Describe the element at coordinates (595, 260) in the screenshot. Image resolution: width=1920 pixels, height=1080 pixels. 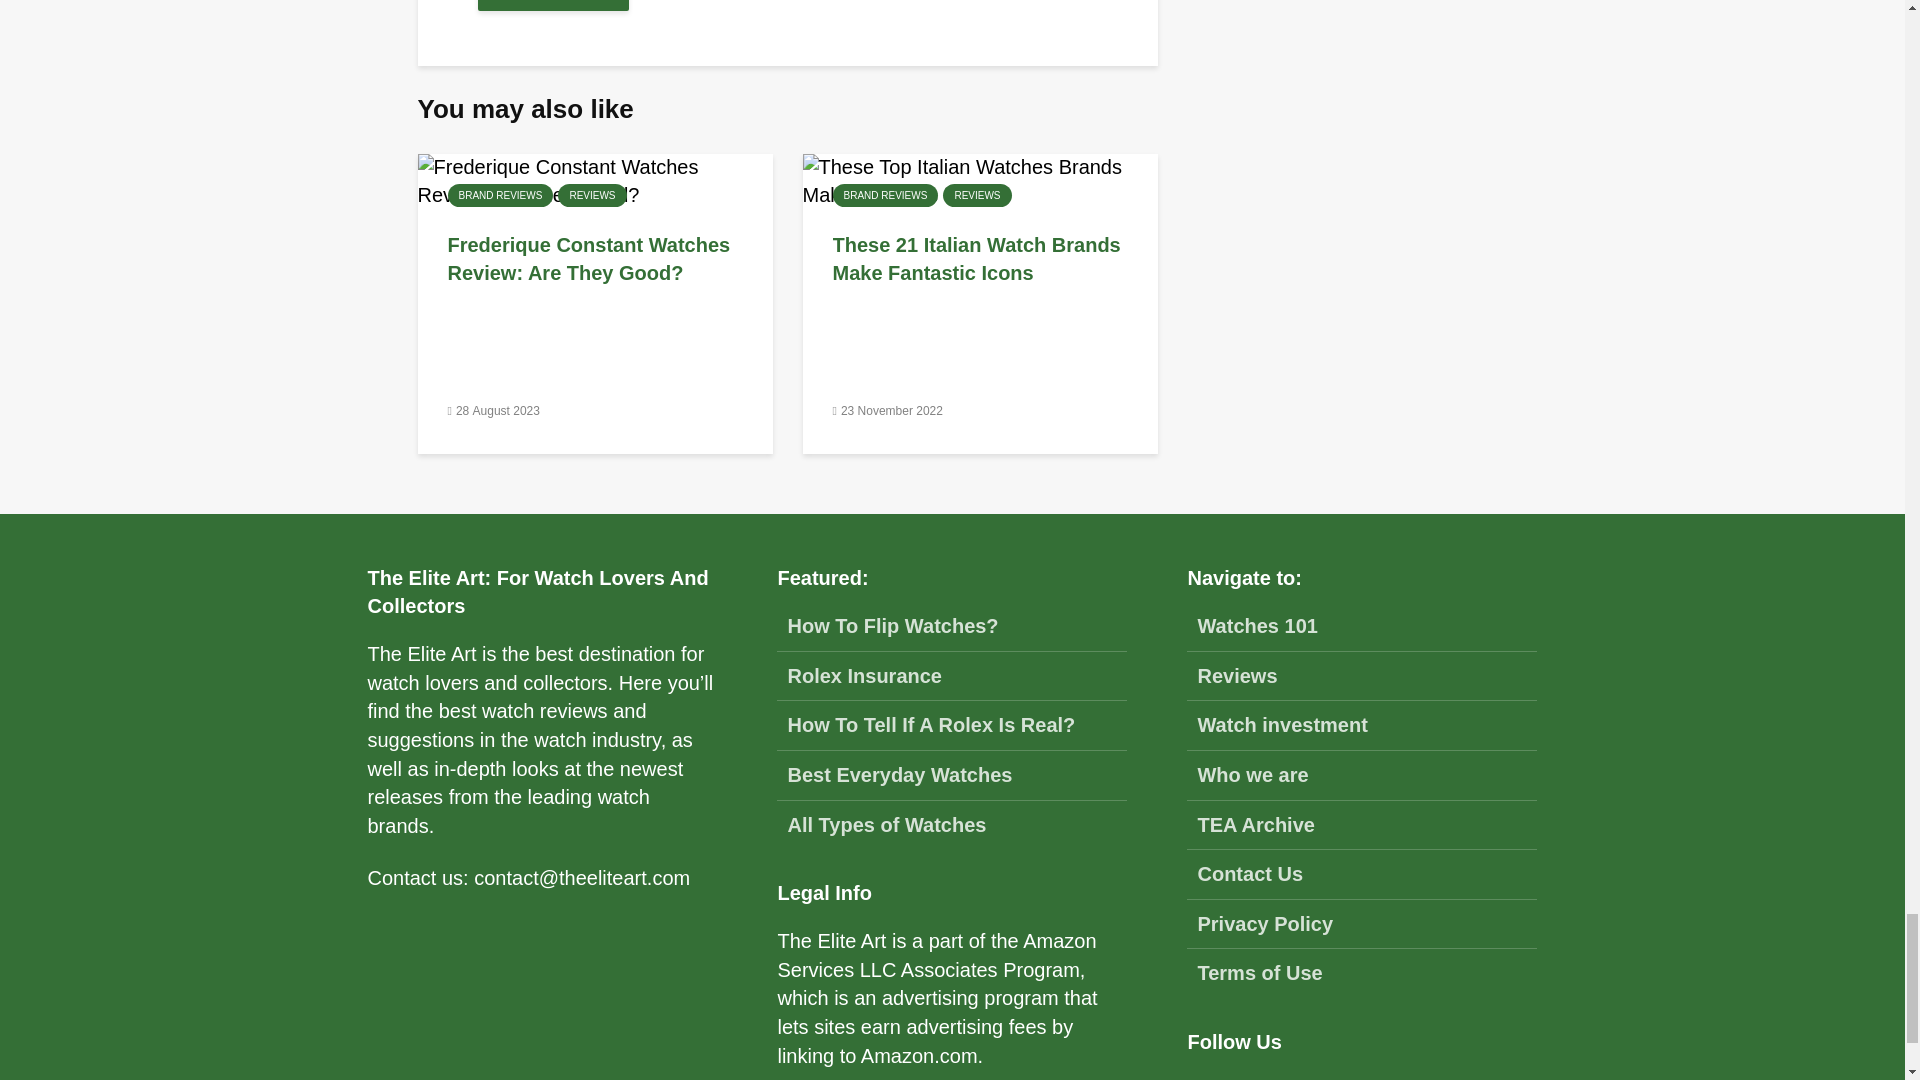
I see `Frederique Constant Watches Review: Are They Good?` at that location.